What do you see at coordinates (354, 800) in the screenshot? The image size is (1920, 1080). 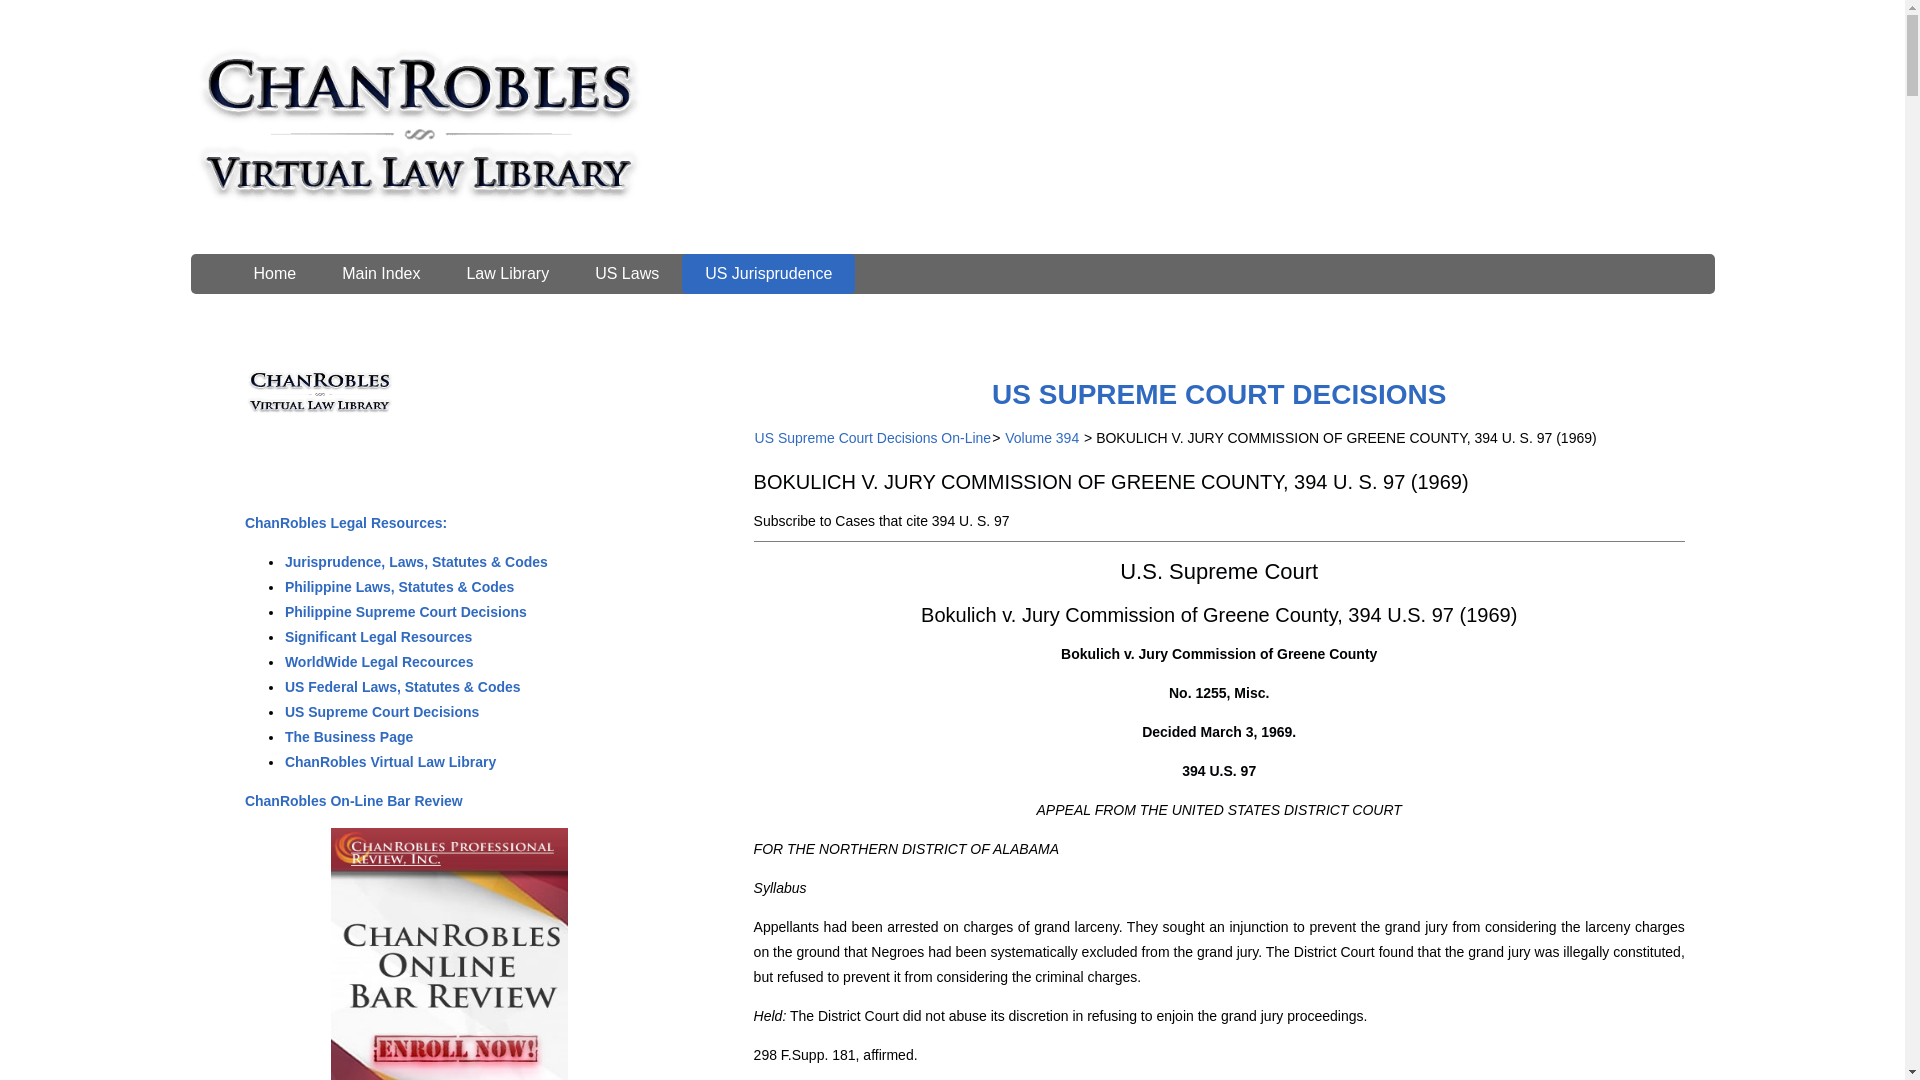 I see `ChanRobles On-Line Bar Review` at bounding box center [354, 800].